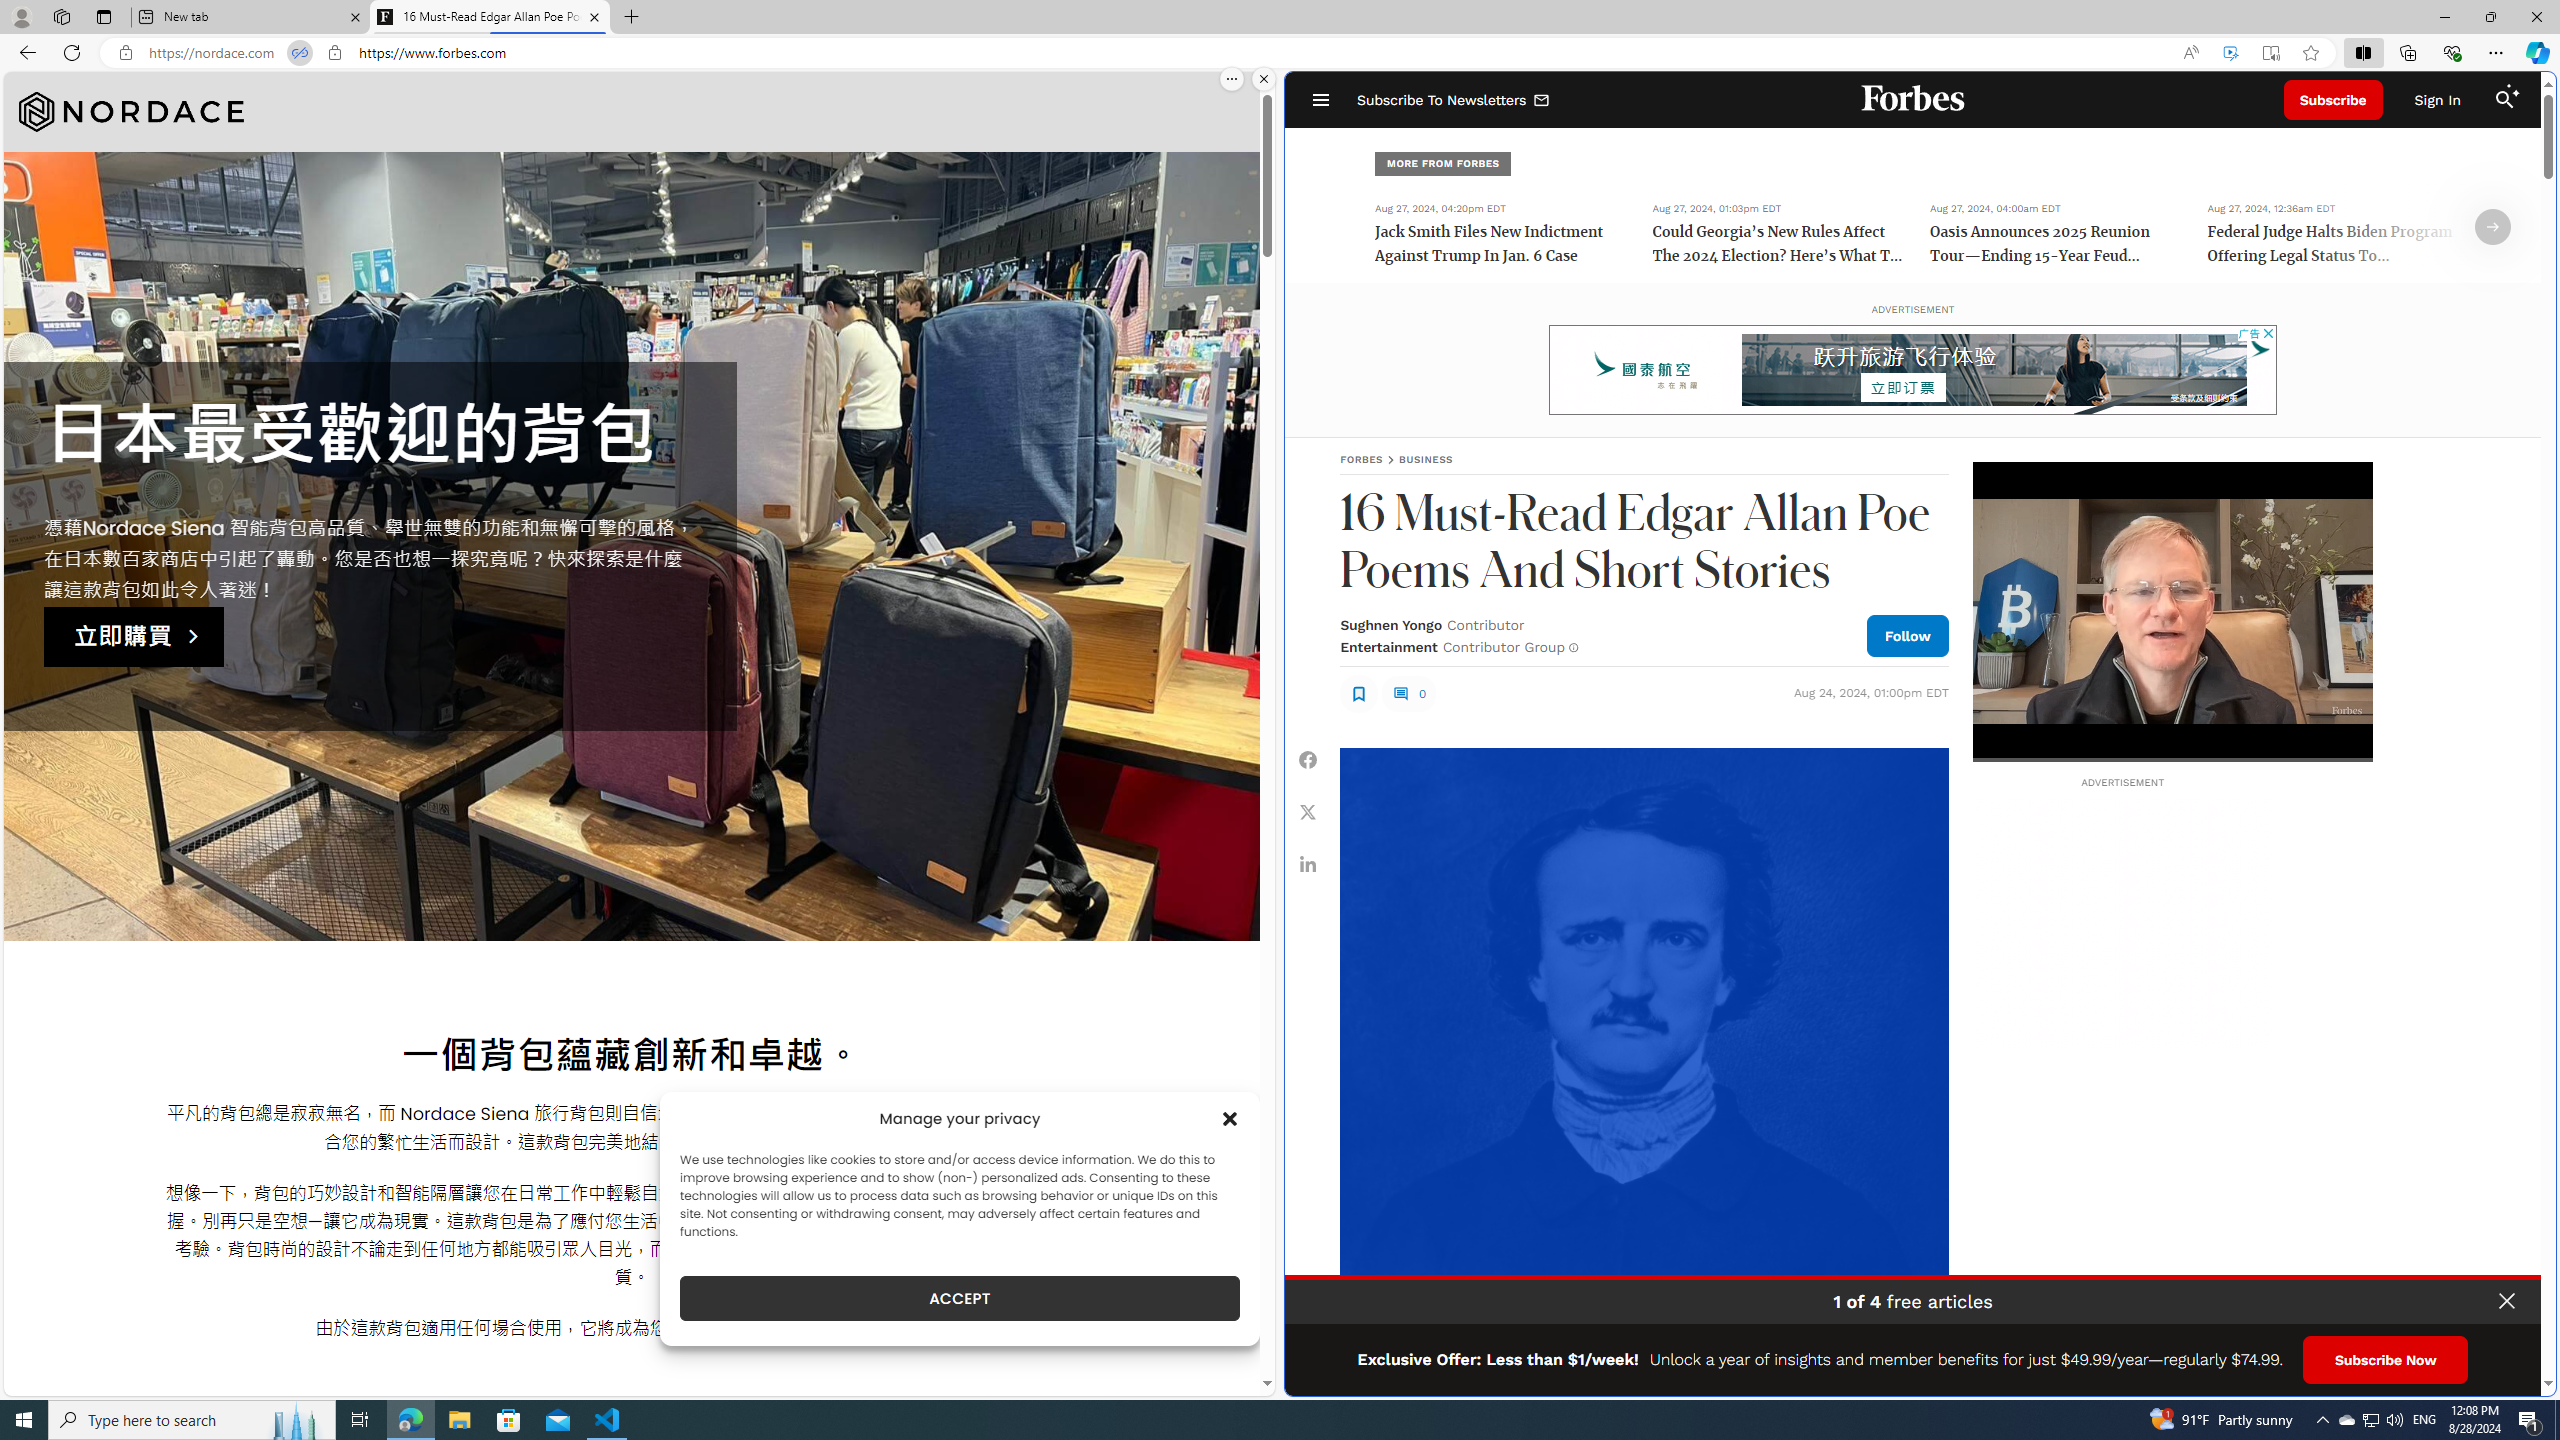 This screenshot has height=1440, width=2560. Describe the element at coordinates (61, 16) in the screenshot. I see `Workspaces` at that location.